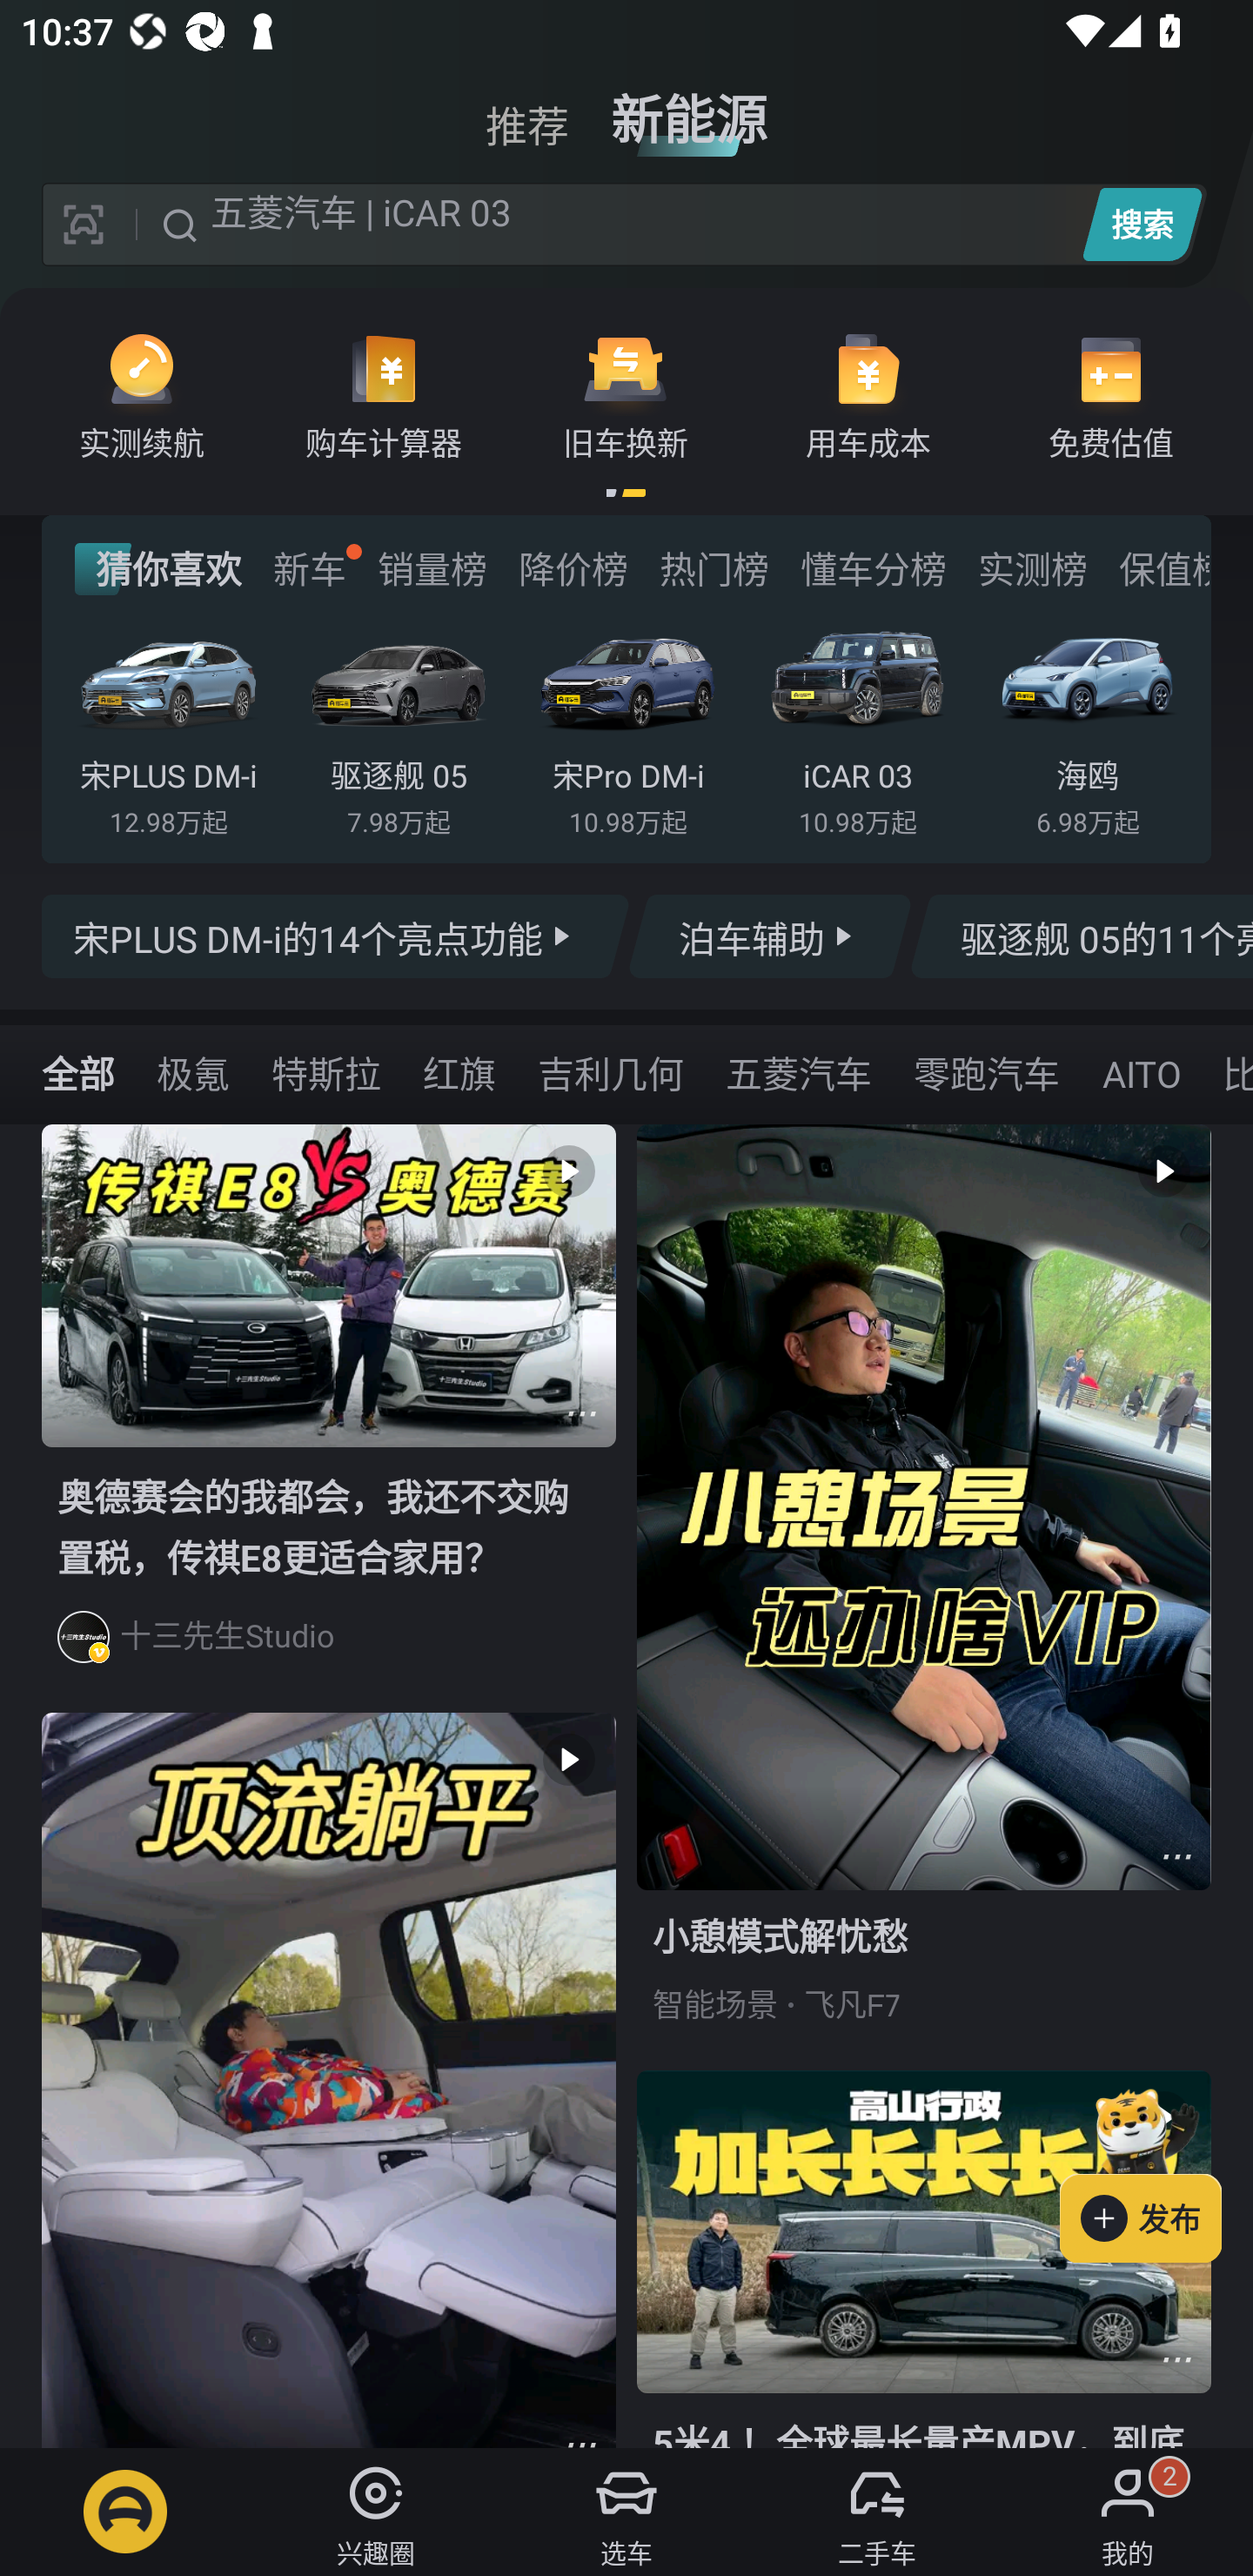  Describe the element at coordinates (376, 2512) in the screenshot. I see ` 兴趣圈` at that location.